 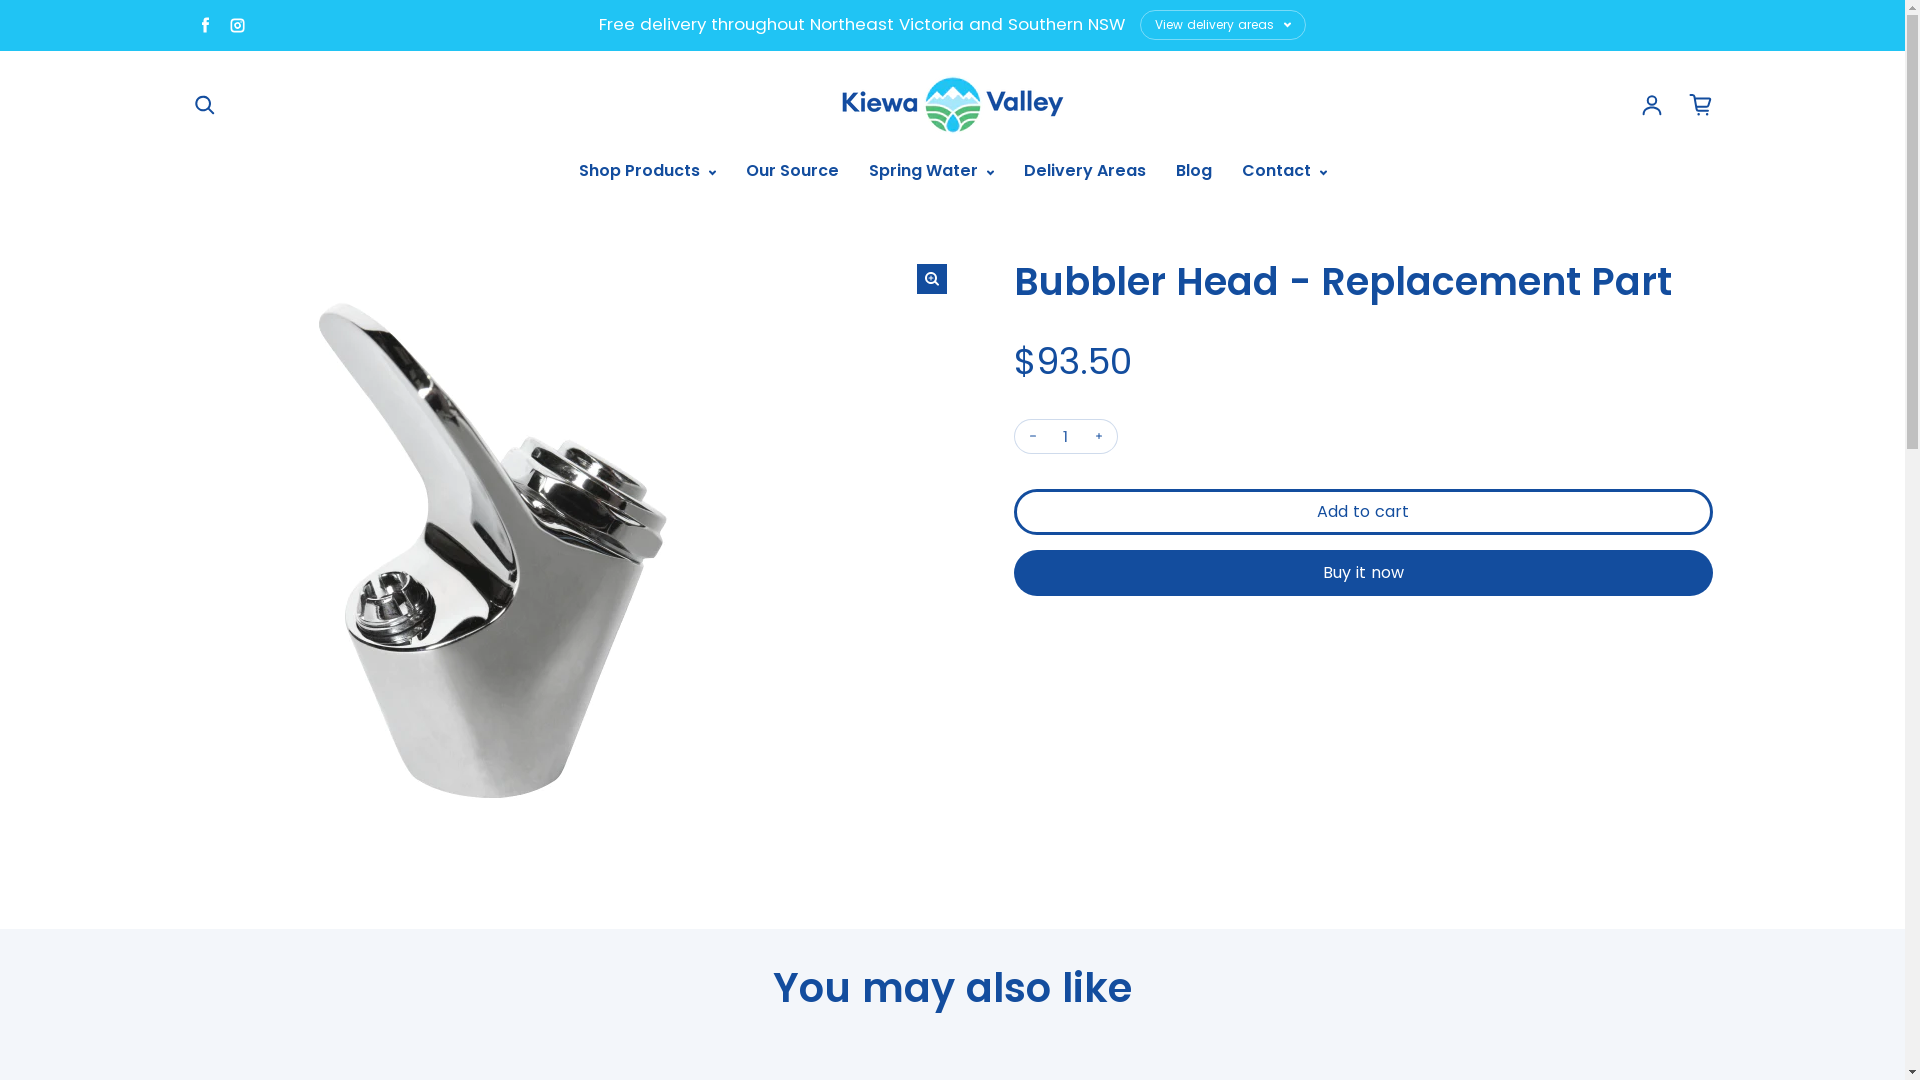 What do you see at coordinates (1085, 172) in the screenshot?
I see `Delivery Areas` at bounding box center [1085, 172].